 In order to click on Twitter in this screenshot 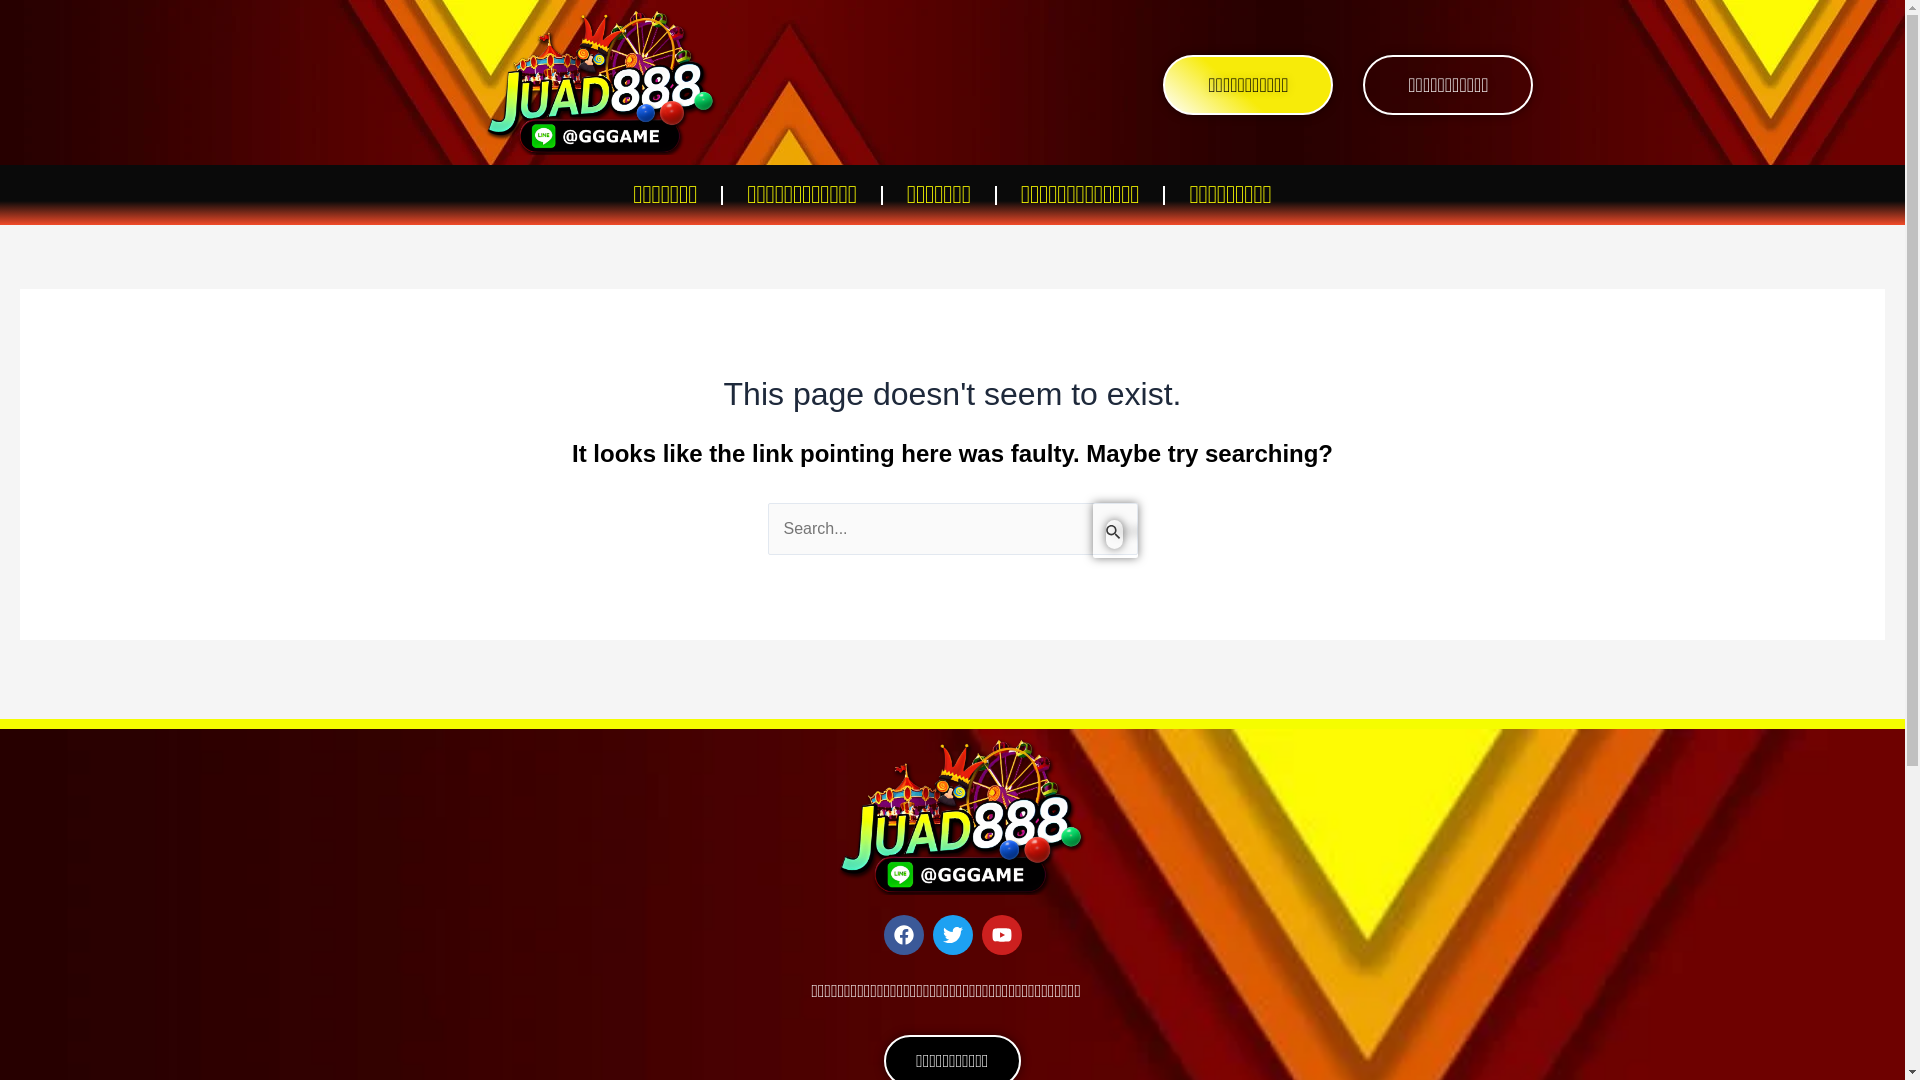, I will do `click(951, 934)`.